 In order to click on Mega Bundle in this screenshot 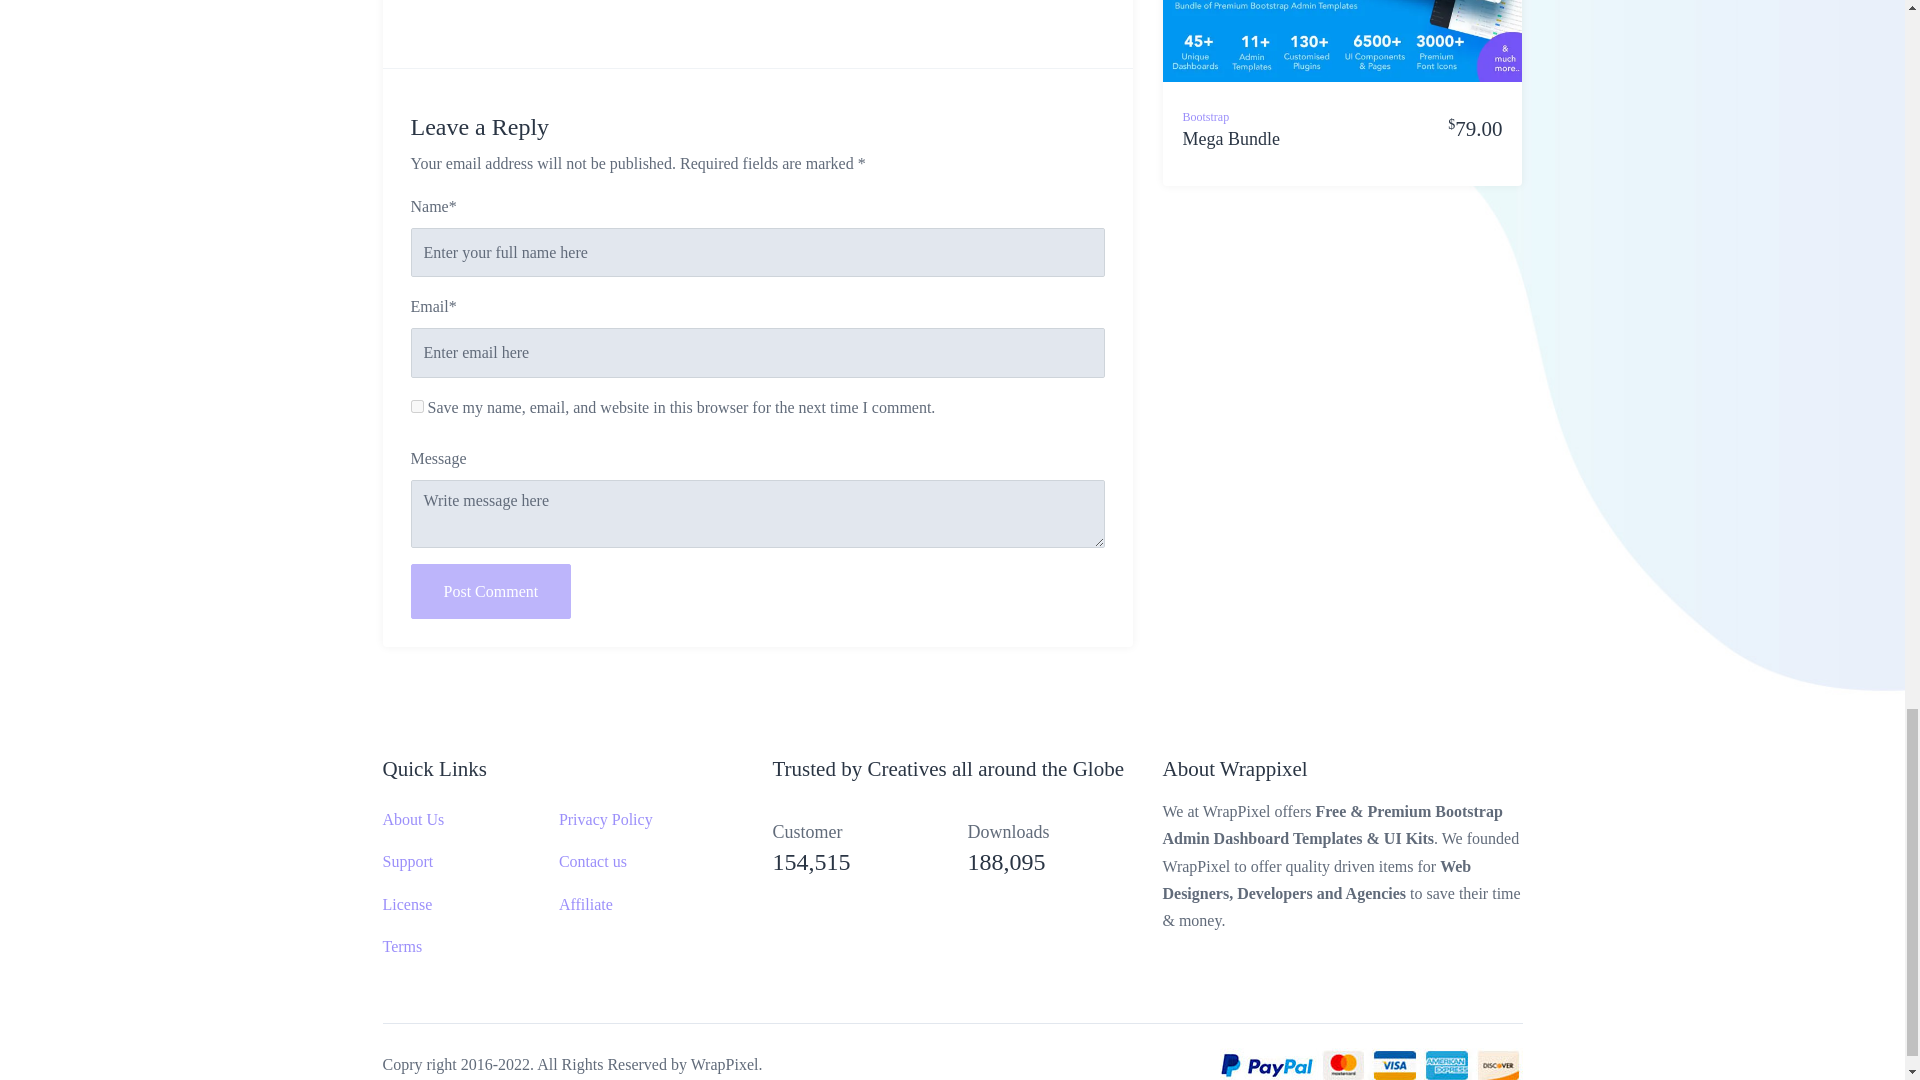, I will do `click(1230, 150)`.